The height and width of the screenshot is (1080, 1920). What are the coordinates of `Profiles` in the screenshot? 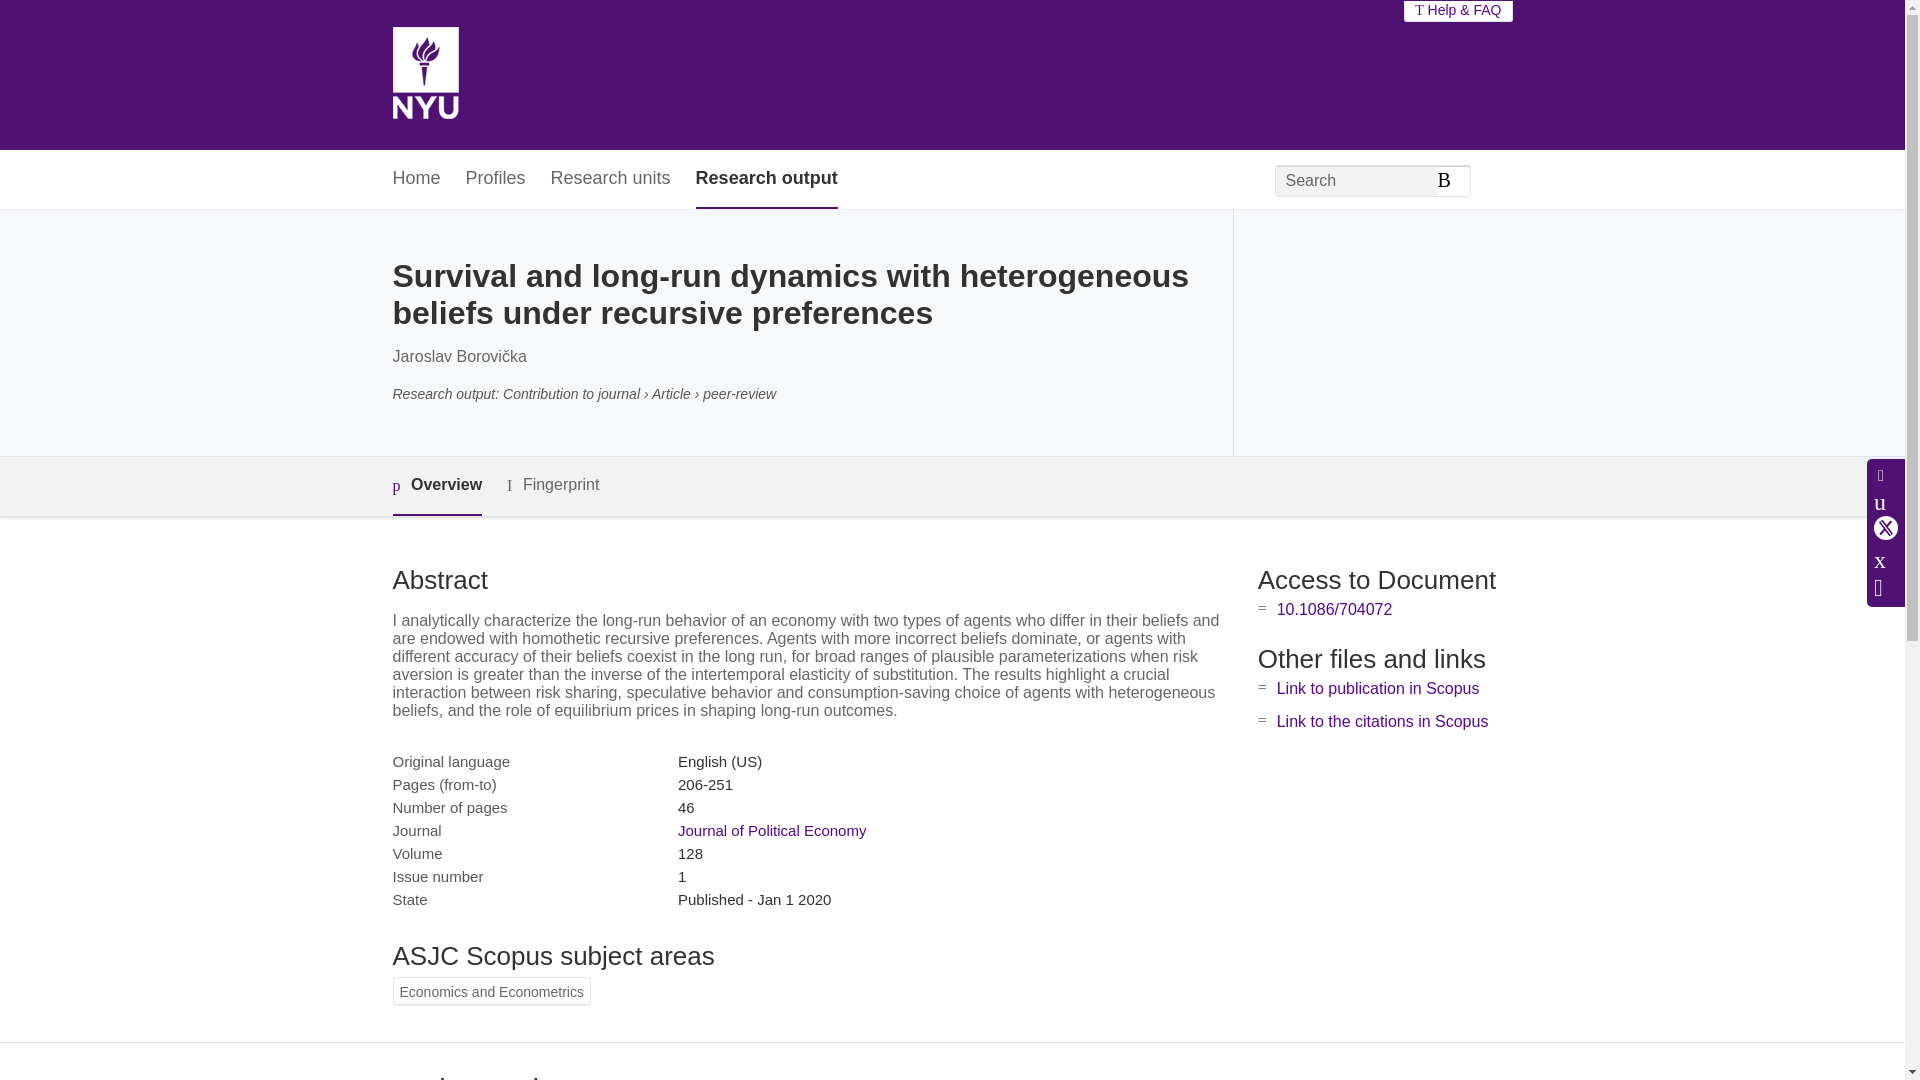 It's located at (496, 180).